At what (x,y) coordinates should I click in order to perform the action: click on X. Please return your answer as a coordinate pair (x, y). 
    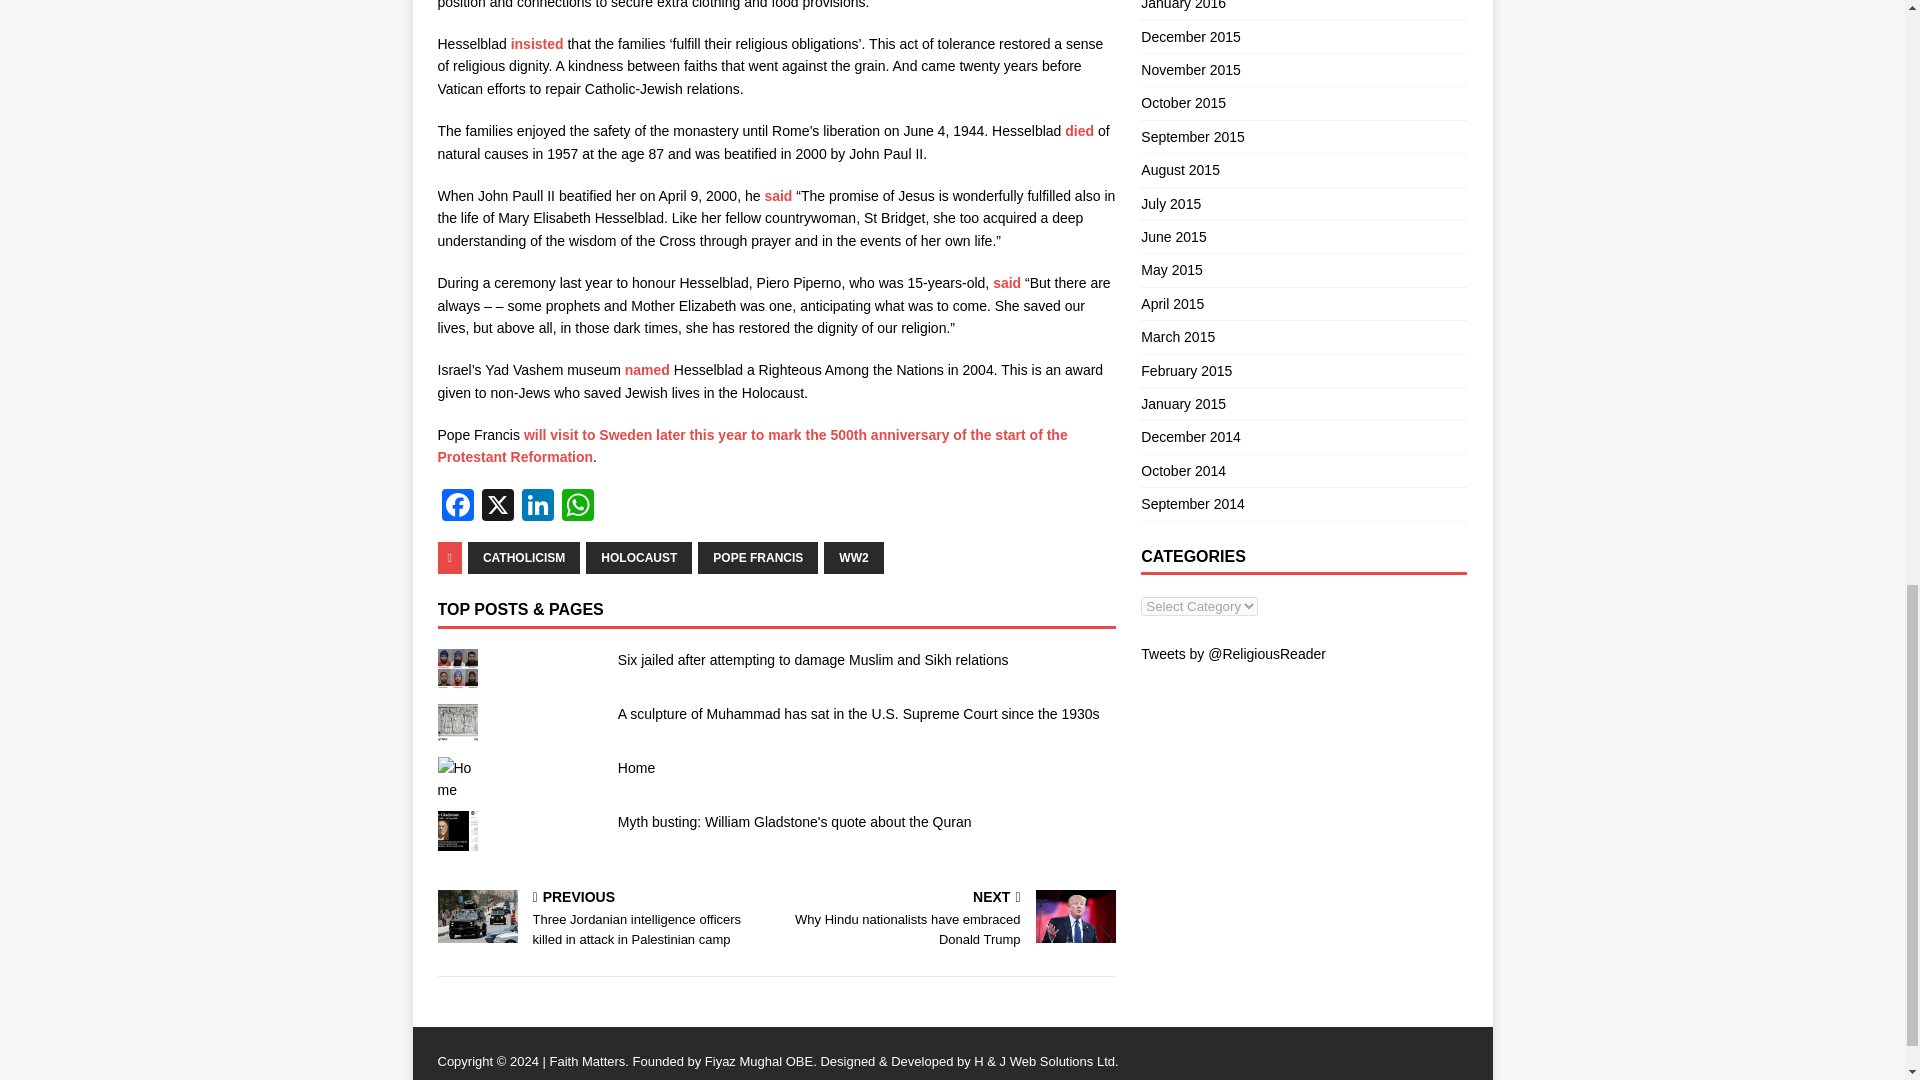
    Looking at the image, I should click on (498, 507).